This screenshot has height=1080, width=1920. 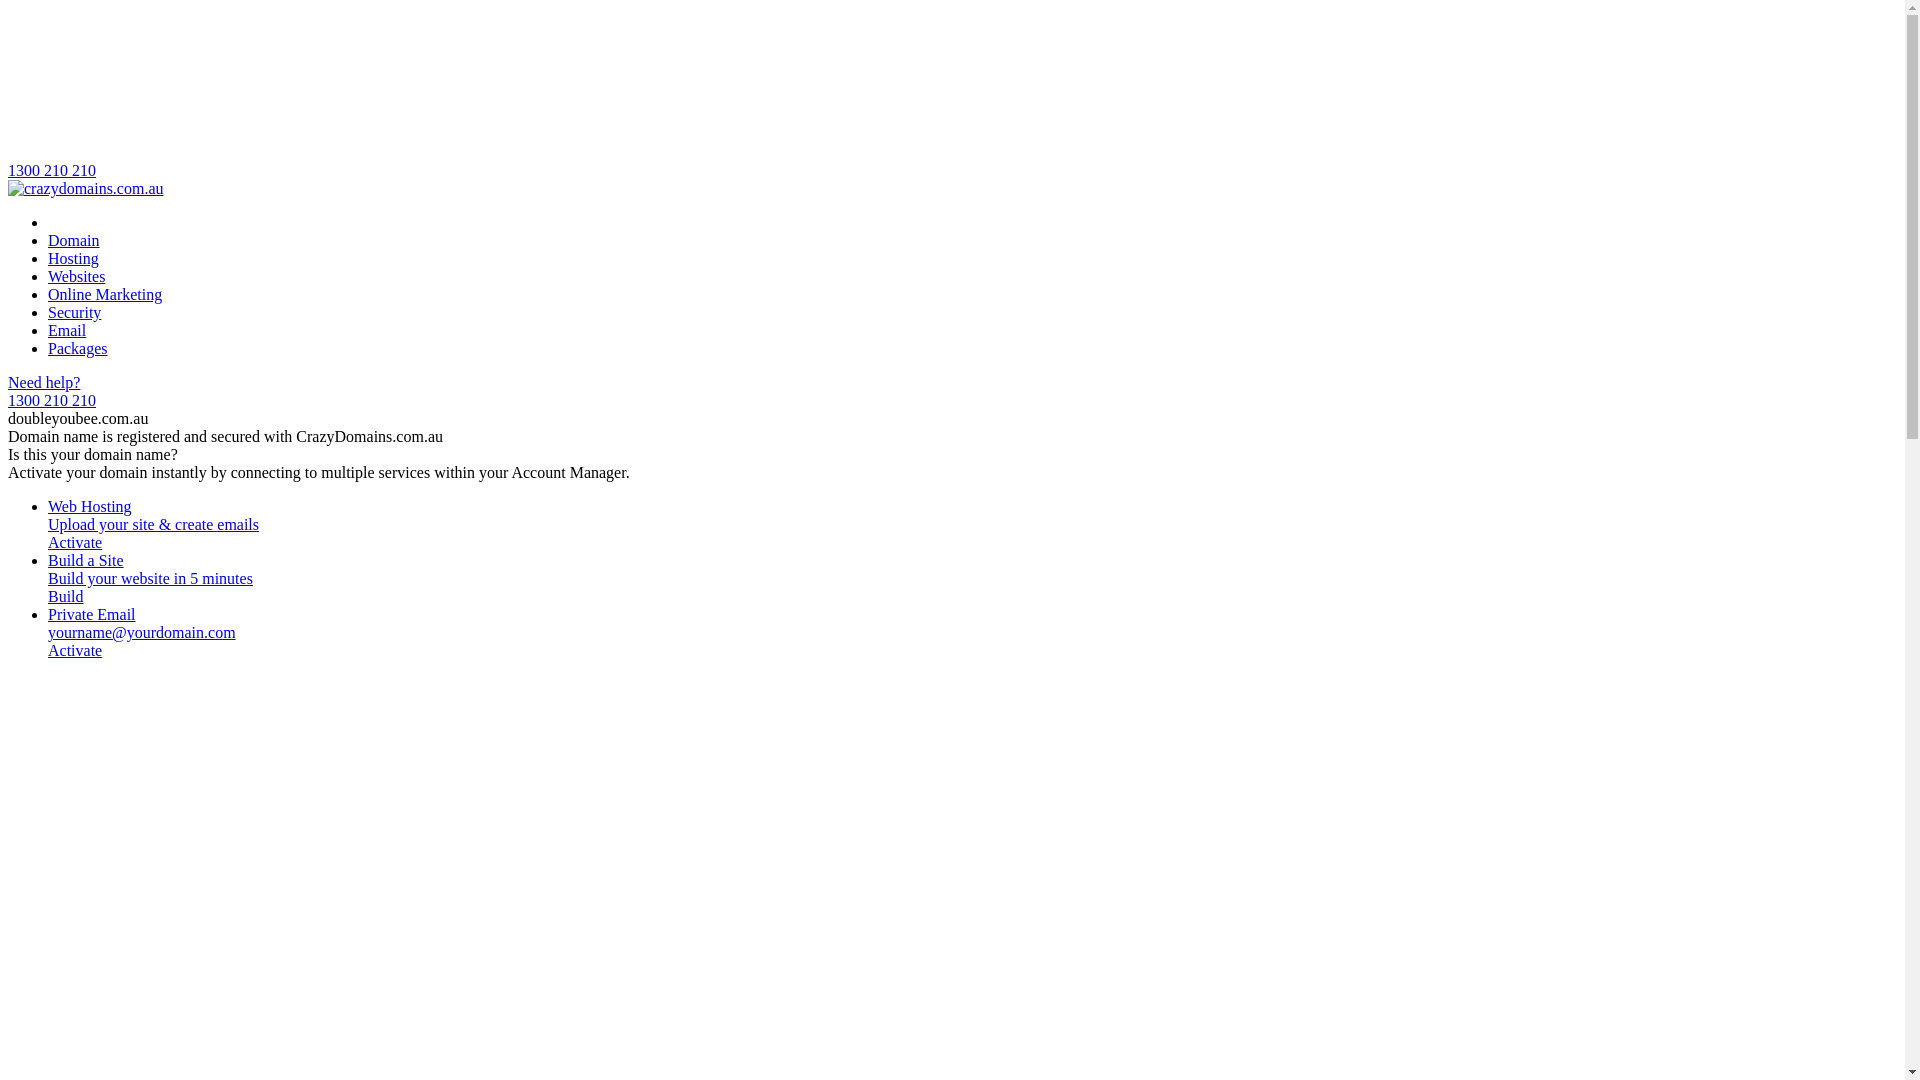 I want to click on Online Marketing, so click(x=105, y=294).